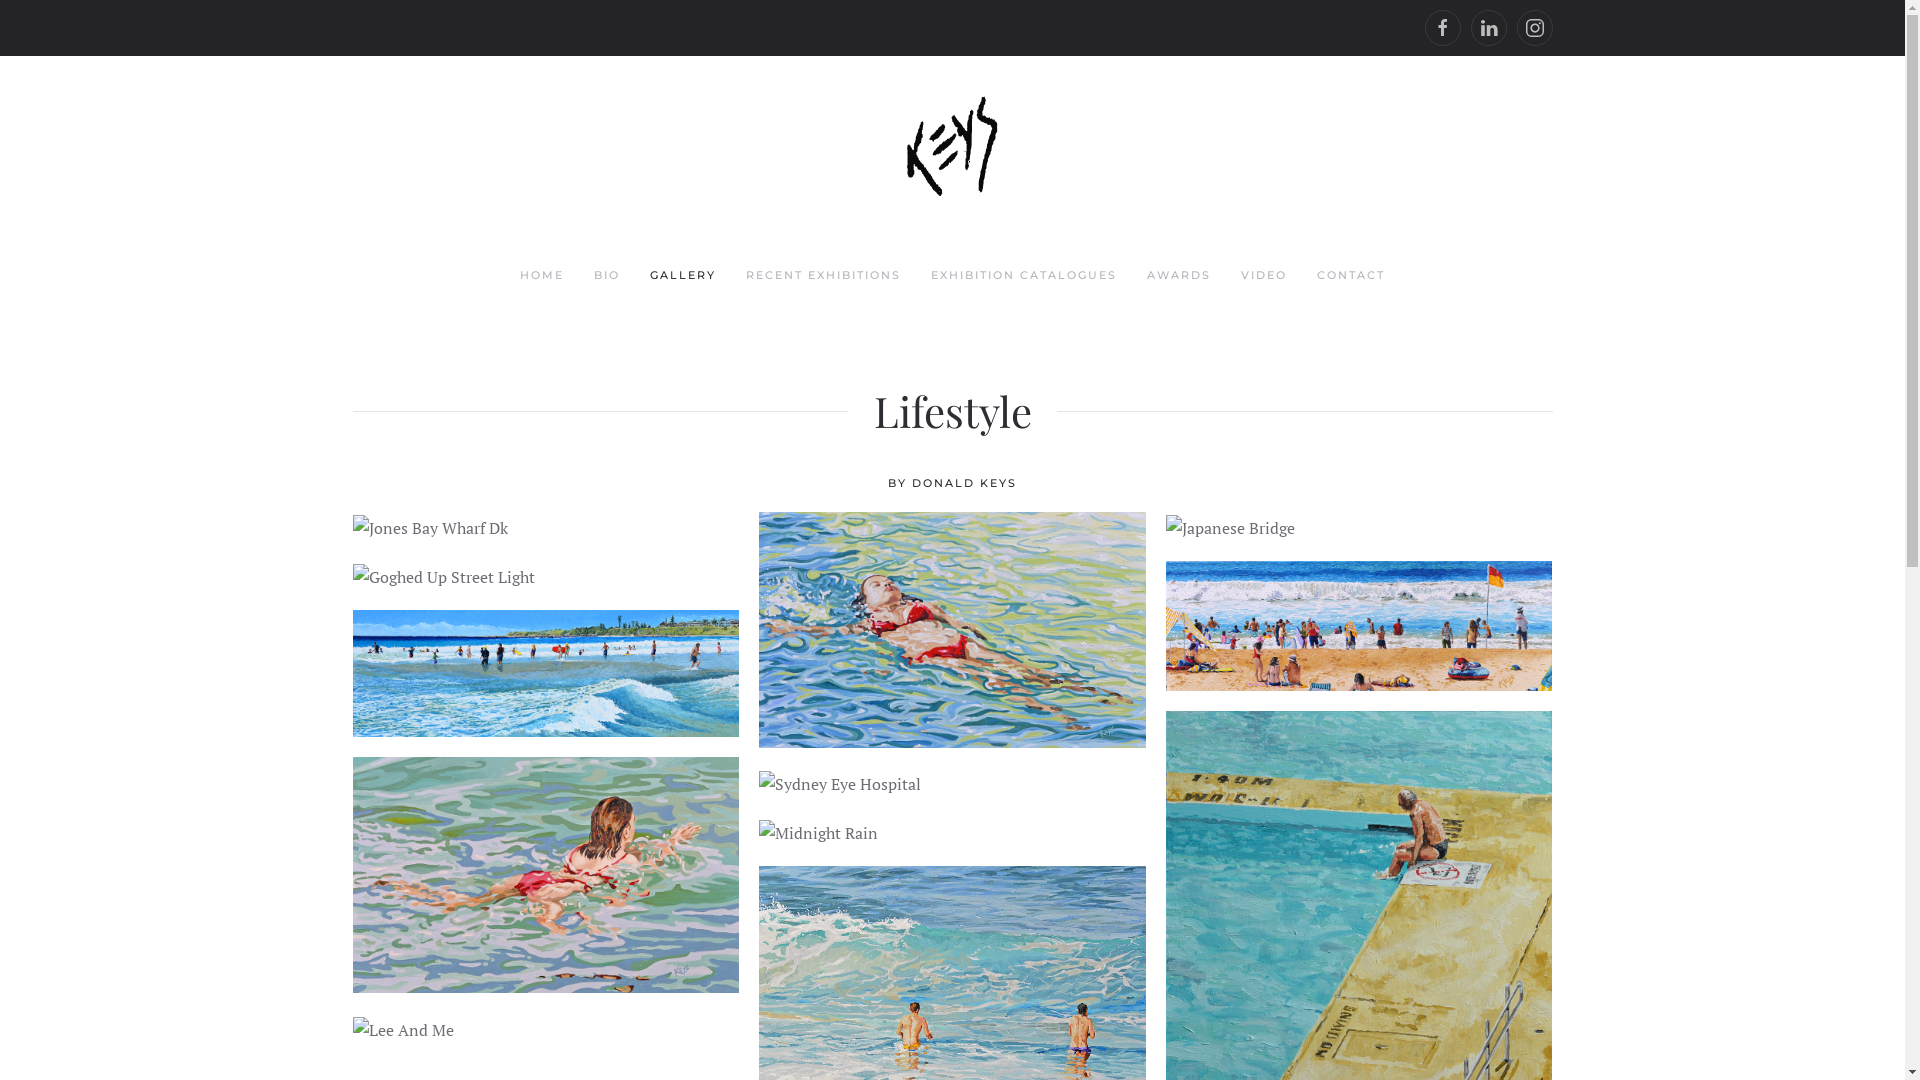 The width and height of the screenshot is (1920, 1080). What do you see at coordinates (818, 832) in the screenshot?
I see `Midnight Rain` at bounding box center [818, 832].